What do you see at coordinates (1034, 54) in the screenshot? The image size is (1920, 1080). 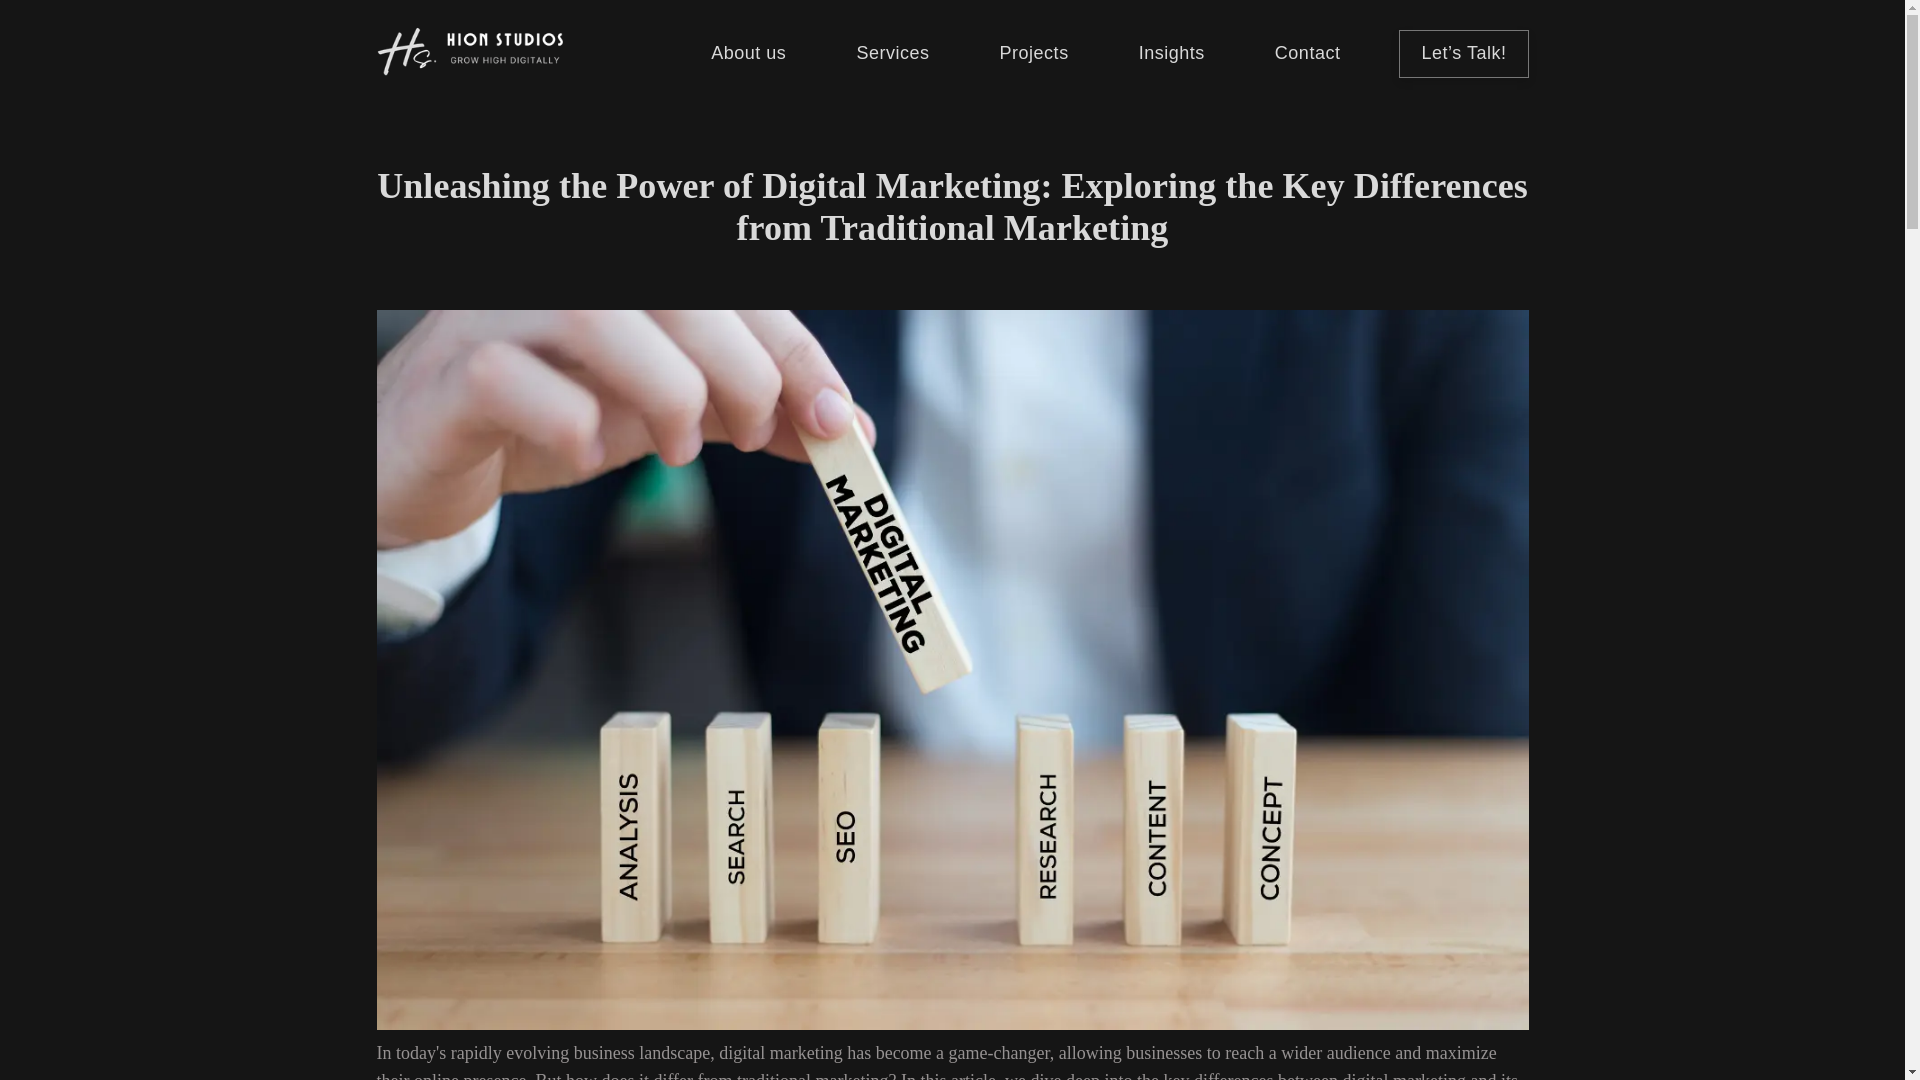 I see `Projects` at bounding box center [1034, 54].